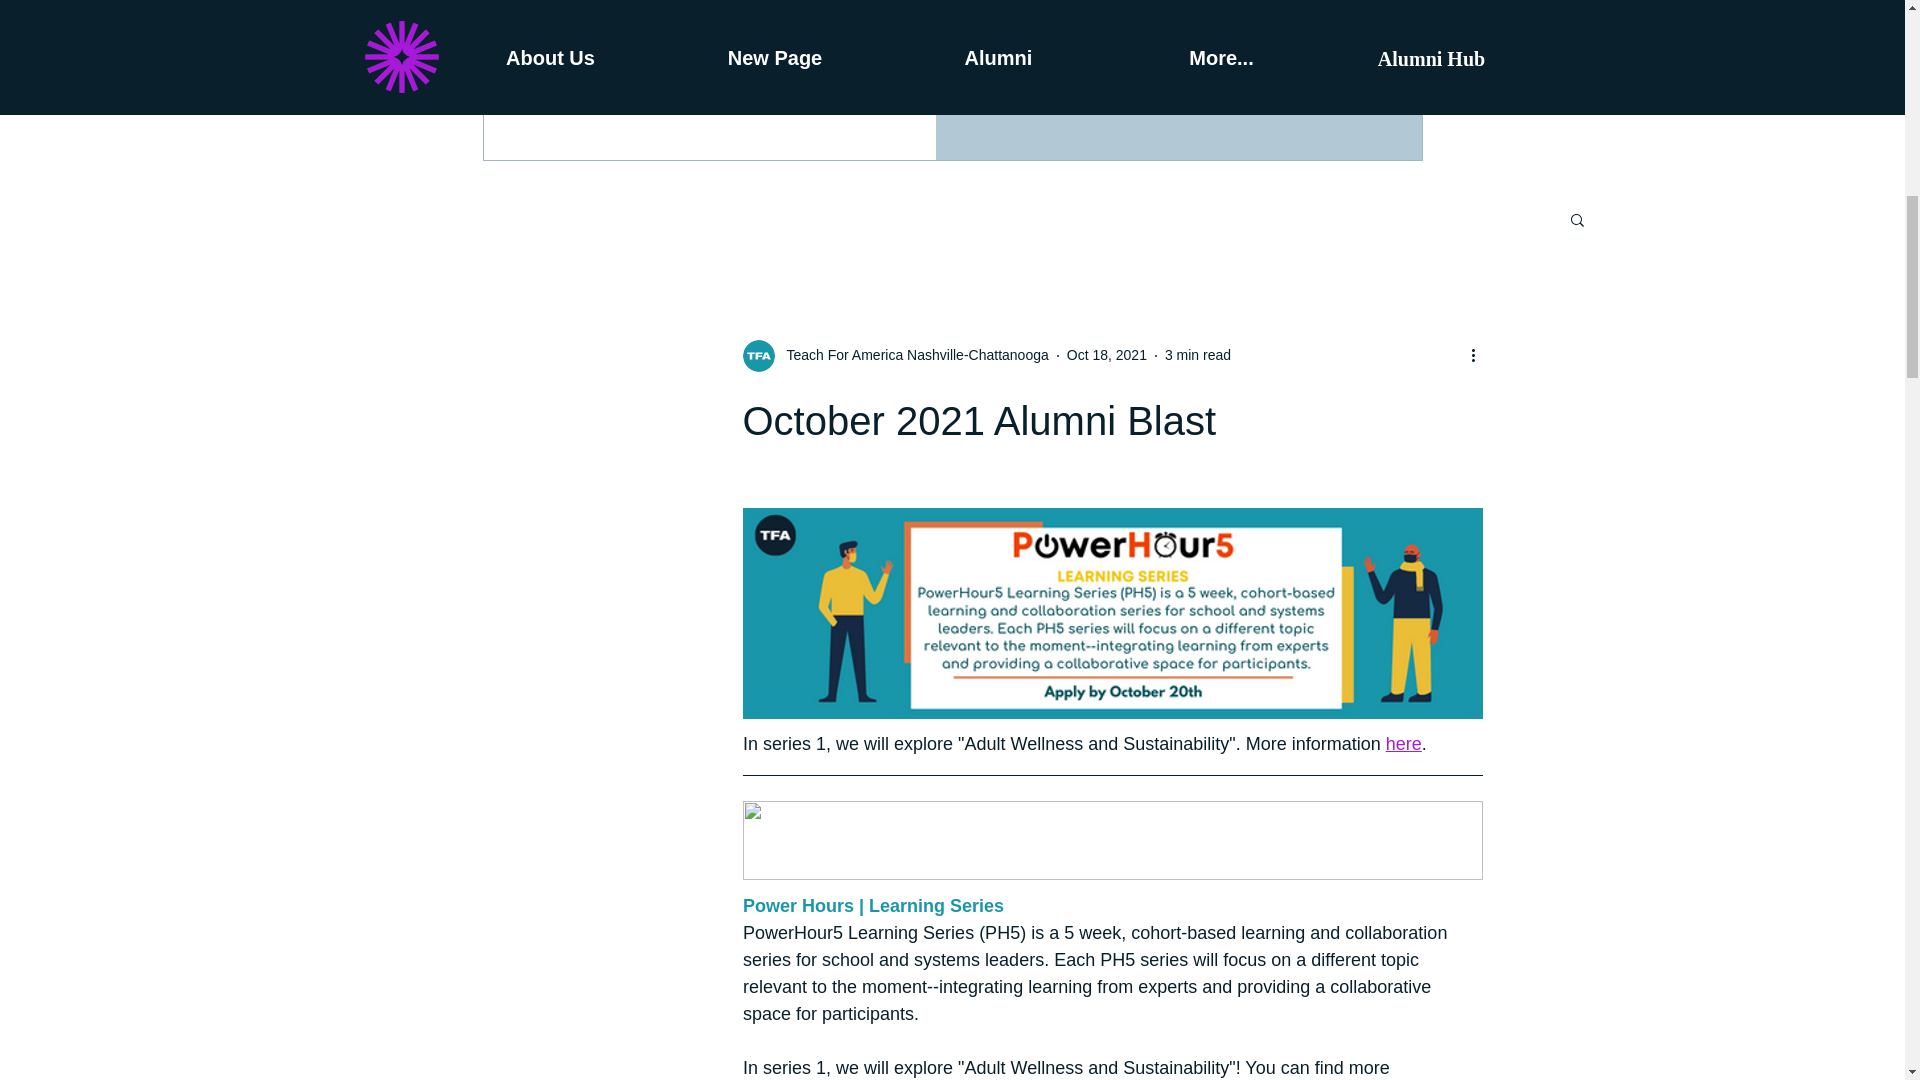 This screenshot has width=1920, height=1080. Describe the element at coordinates (1106, 354) in the screenshot. I see `Oct 18, 2021` at that location.